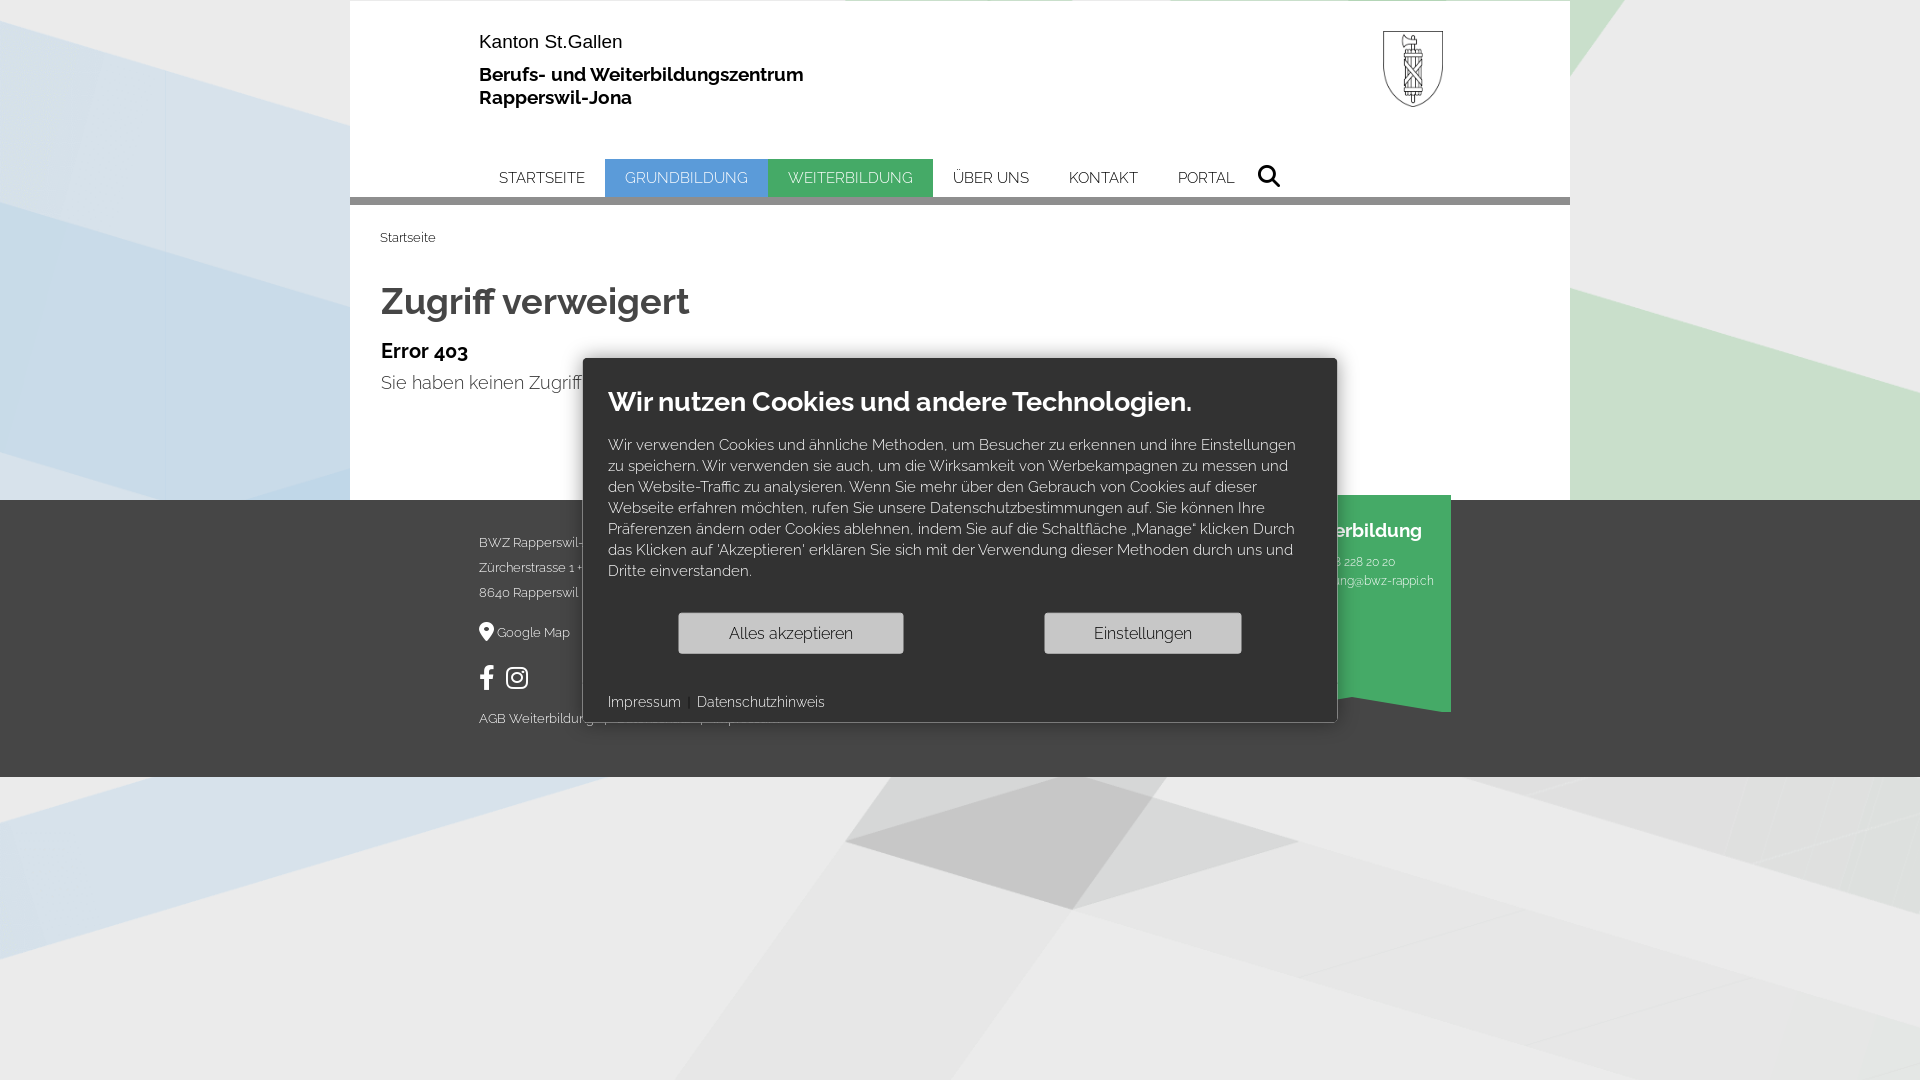  I want to click on Grundbildung, so click(1112, 533).